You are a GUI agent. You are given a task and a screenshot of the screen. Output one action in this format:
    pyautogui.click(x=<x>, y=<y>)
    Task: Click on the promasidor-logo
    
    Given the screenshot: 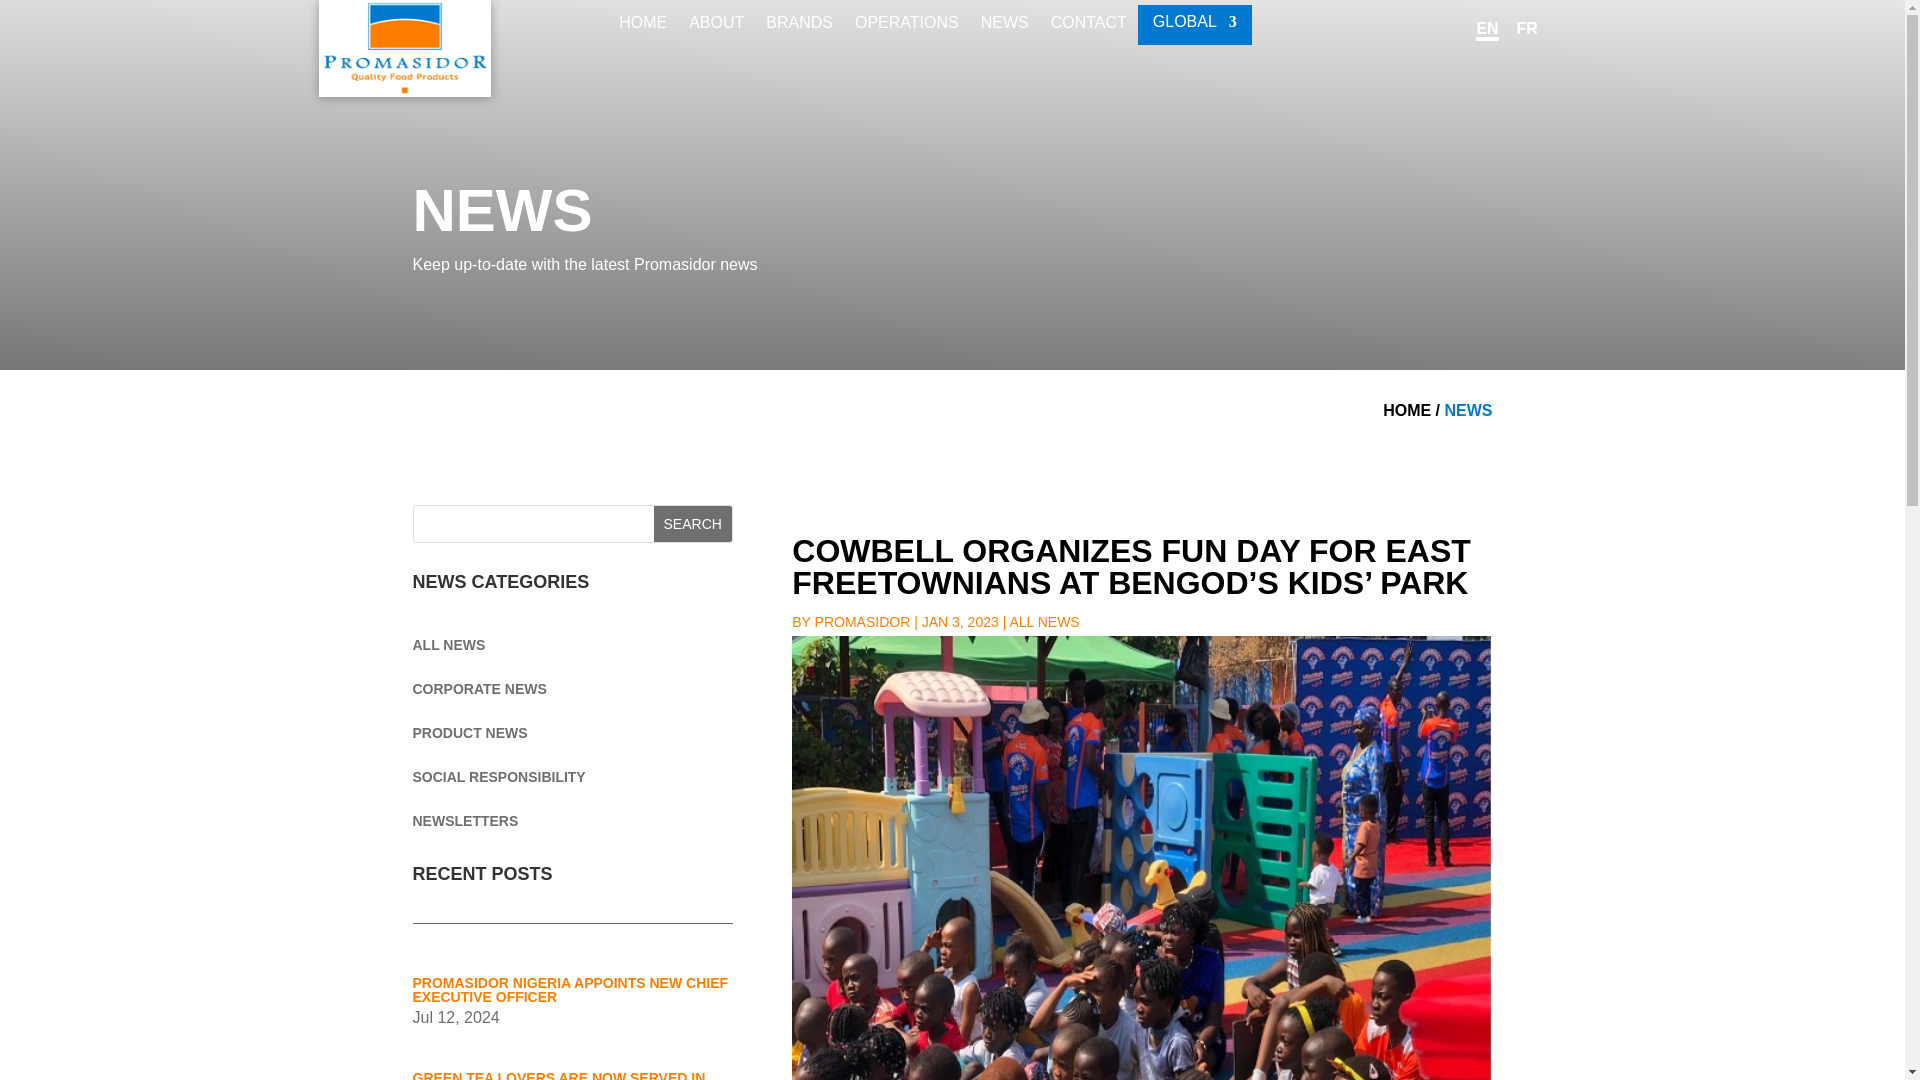 What is the action you would take?
    pyautogui.click(x=404, y=48)
    